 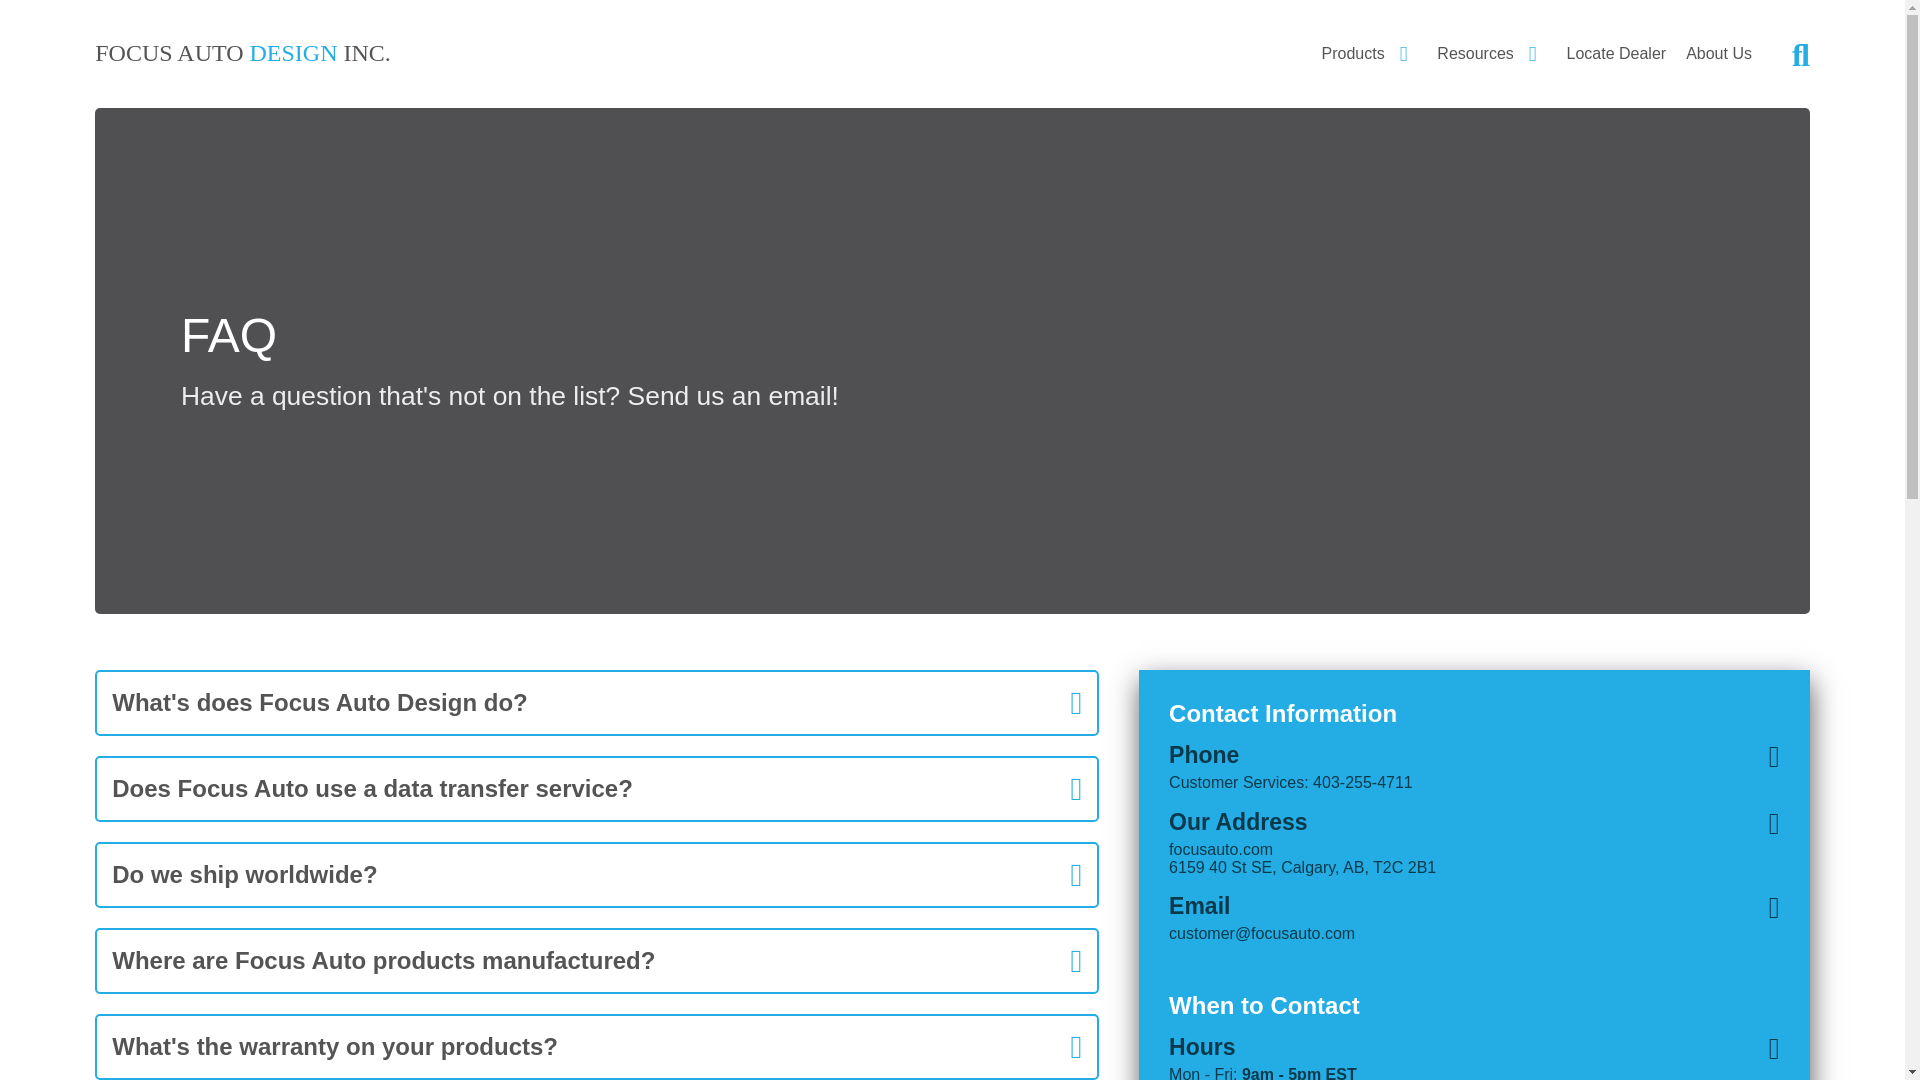 I want to click on What's does Focus Auto Design do?, so click(x=596, y=702).